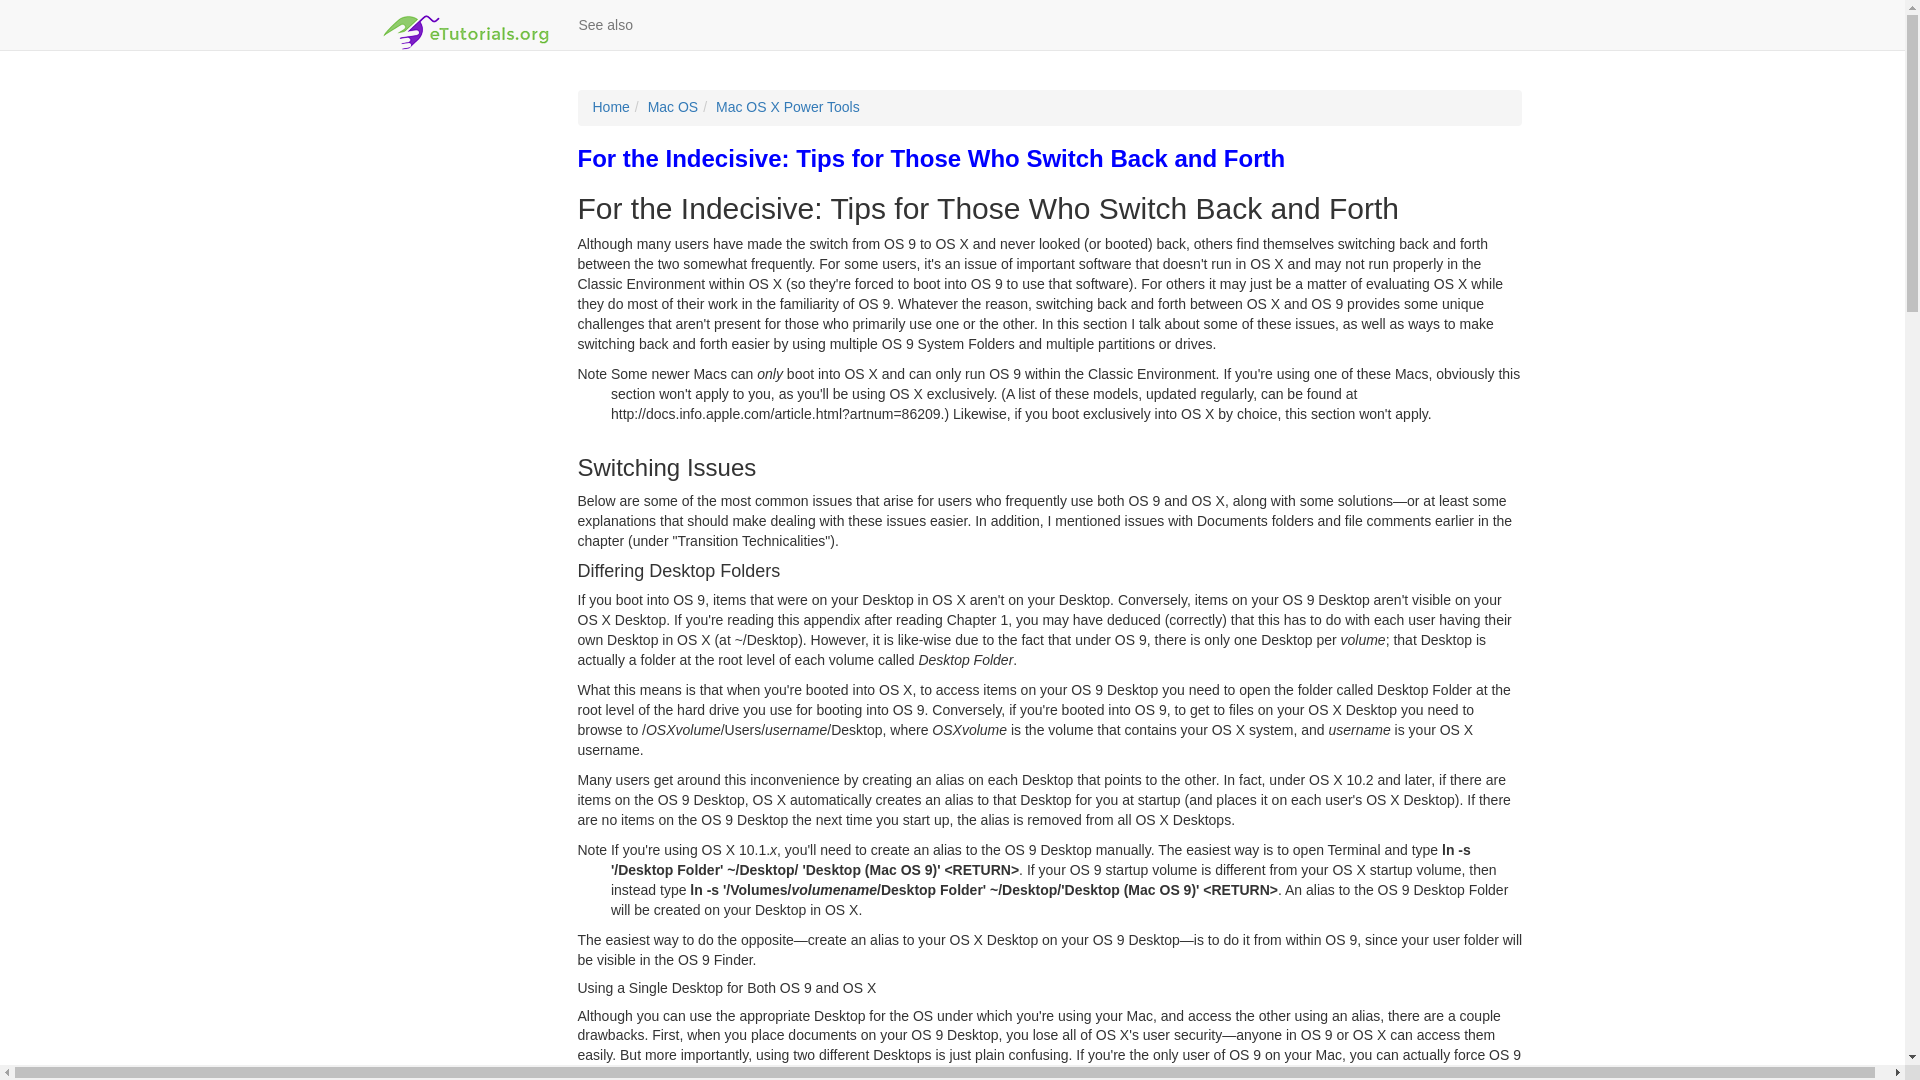 The height and width of the screenshot is (1080, 1920). What do you see at coordinates (673, 106) in the screenshot?
I see `Category` at bounding box center [673, 106].